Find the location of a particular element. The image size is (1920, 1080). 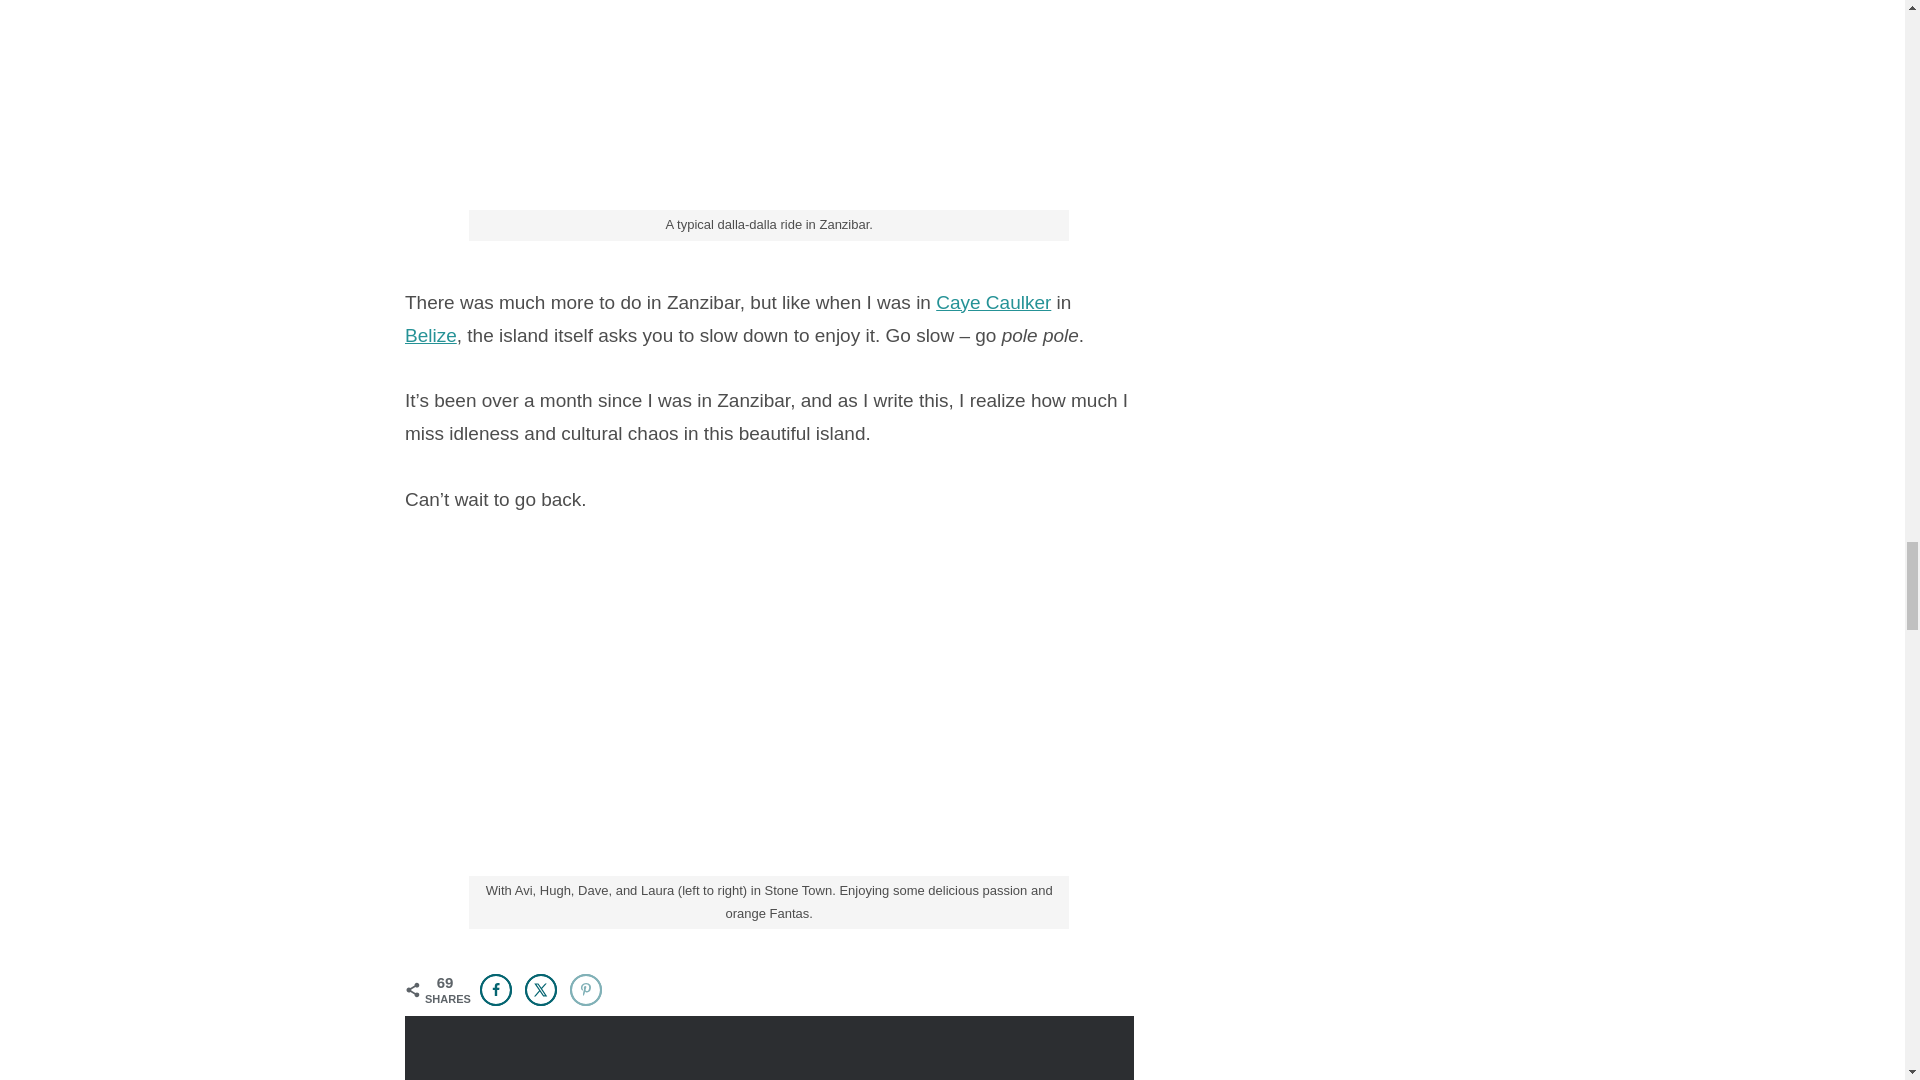

Belize is located at coordinates (430, 335).